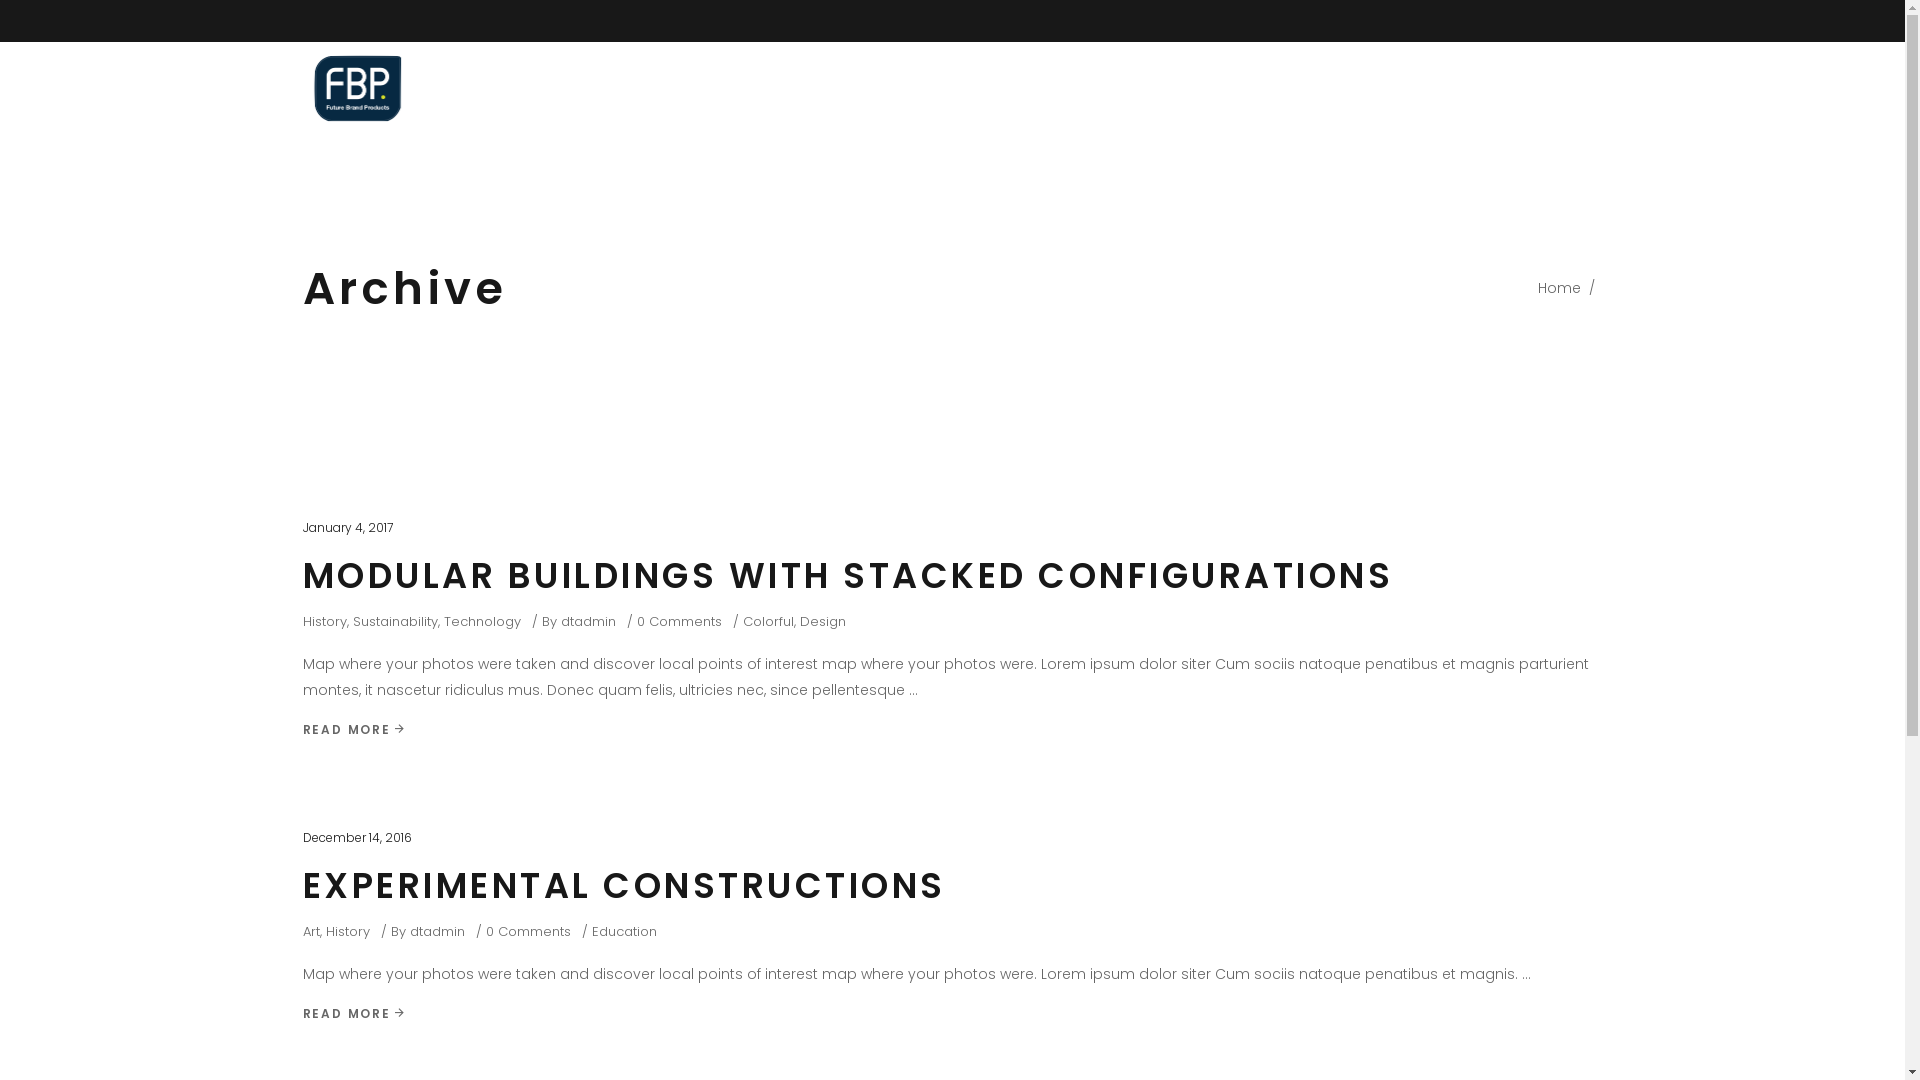 Image resolution: width=1920 pixels, height=1080 pixels. I want to click on Sustainability, so click(394, 622).